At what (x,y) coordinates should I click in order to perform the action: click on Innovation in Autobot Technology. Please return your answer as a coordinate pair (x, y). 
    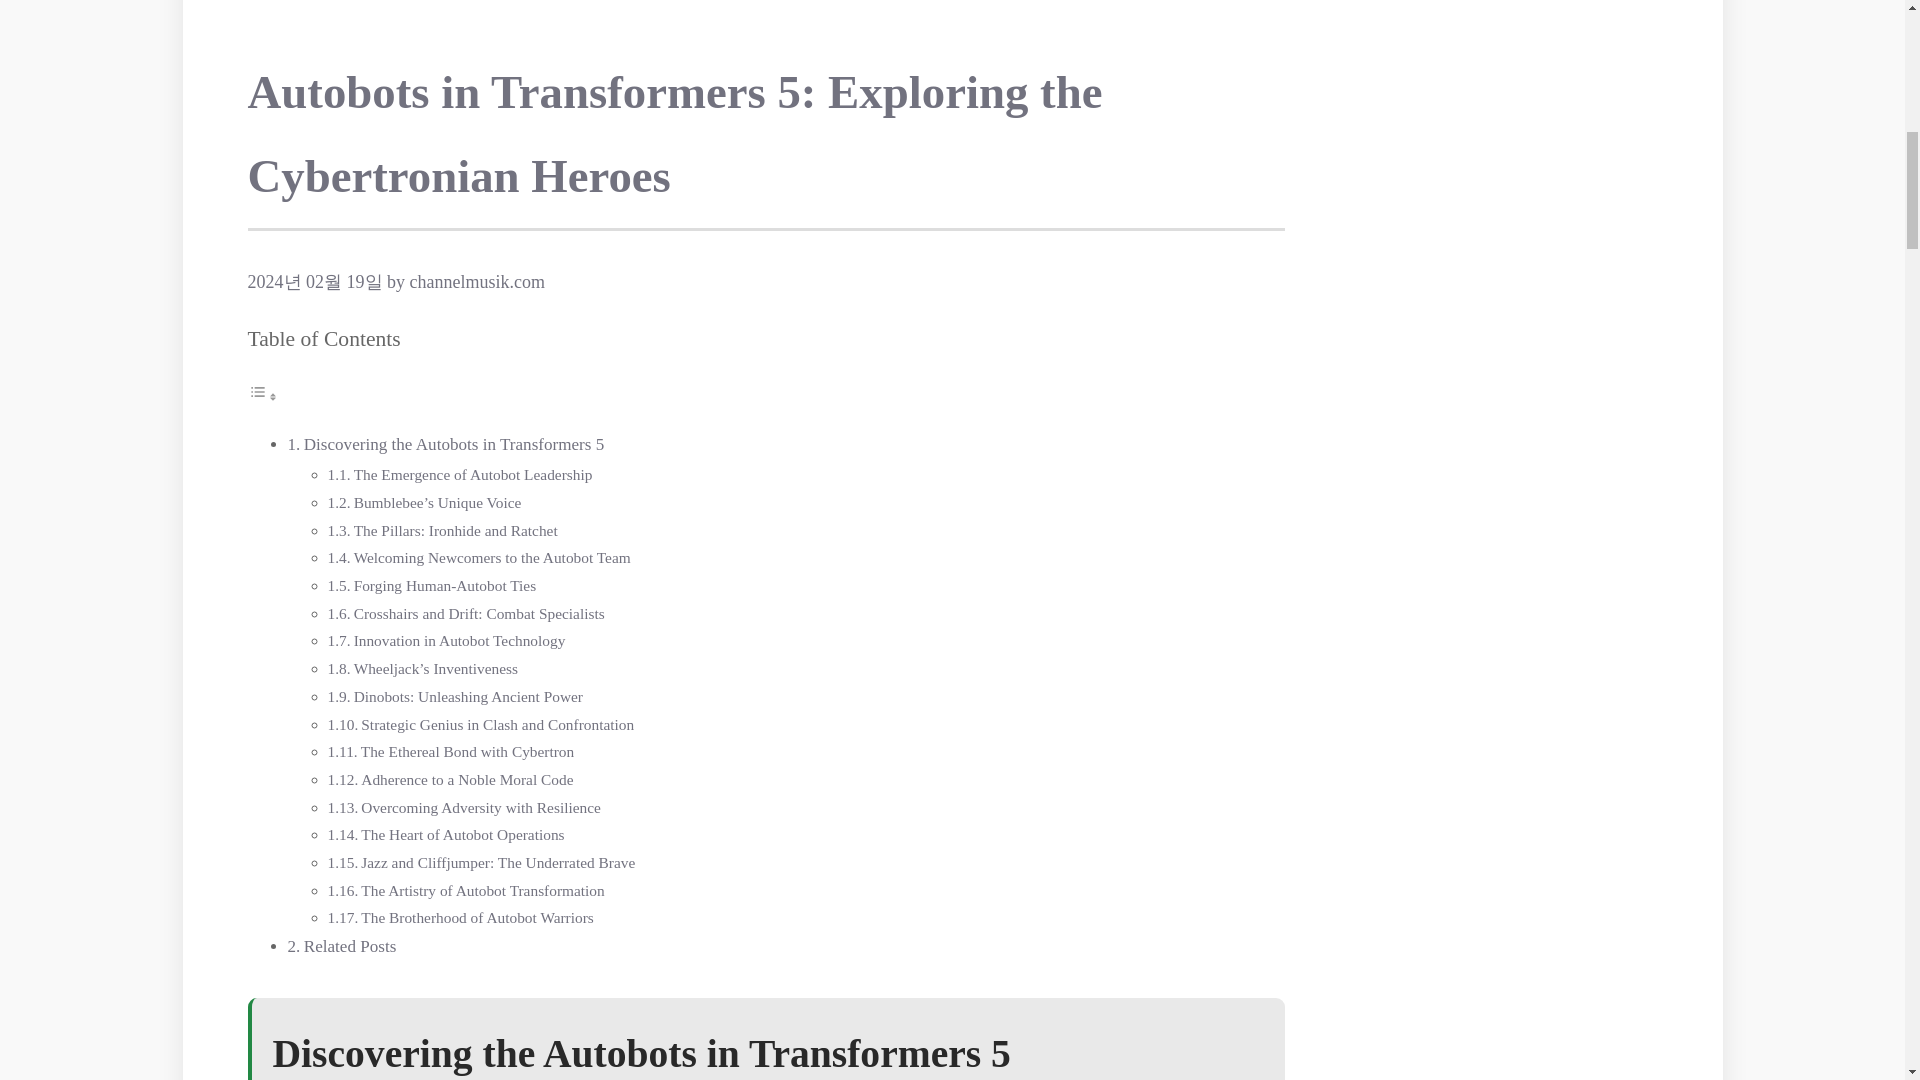
    Looking at the image, I should click on (460, 640).